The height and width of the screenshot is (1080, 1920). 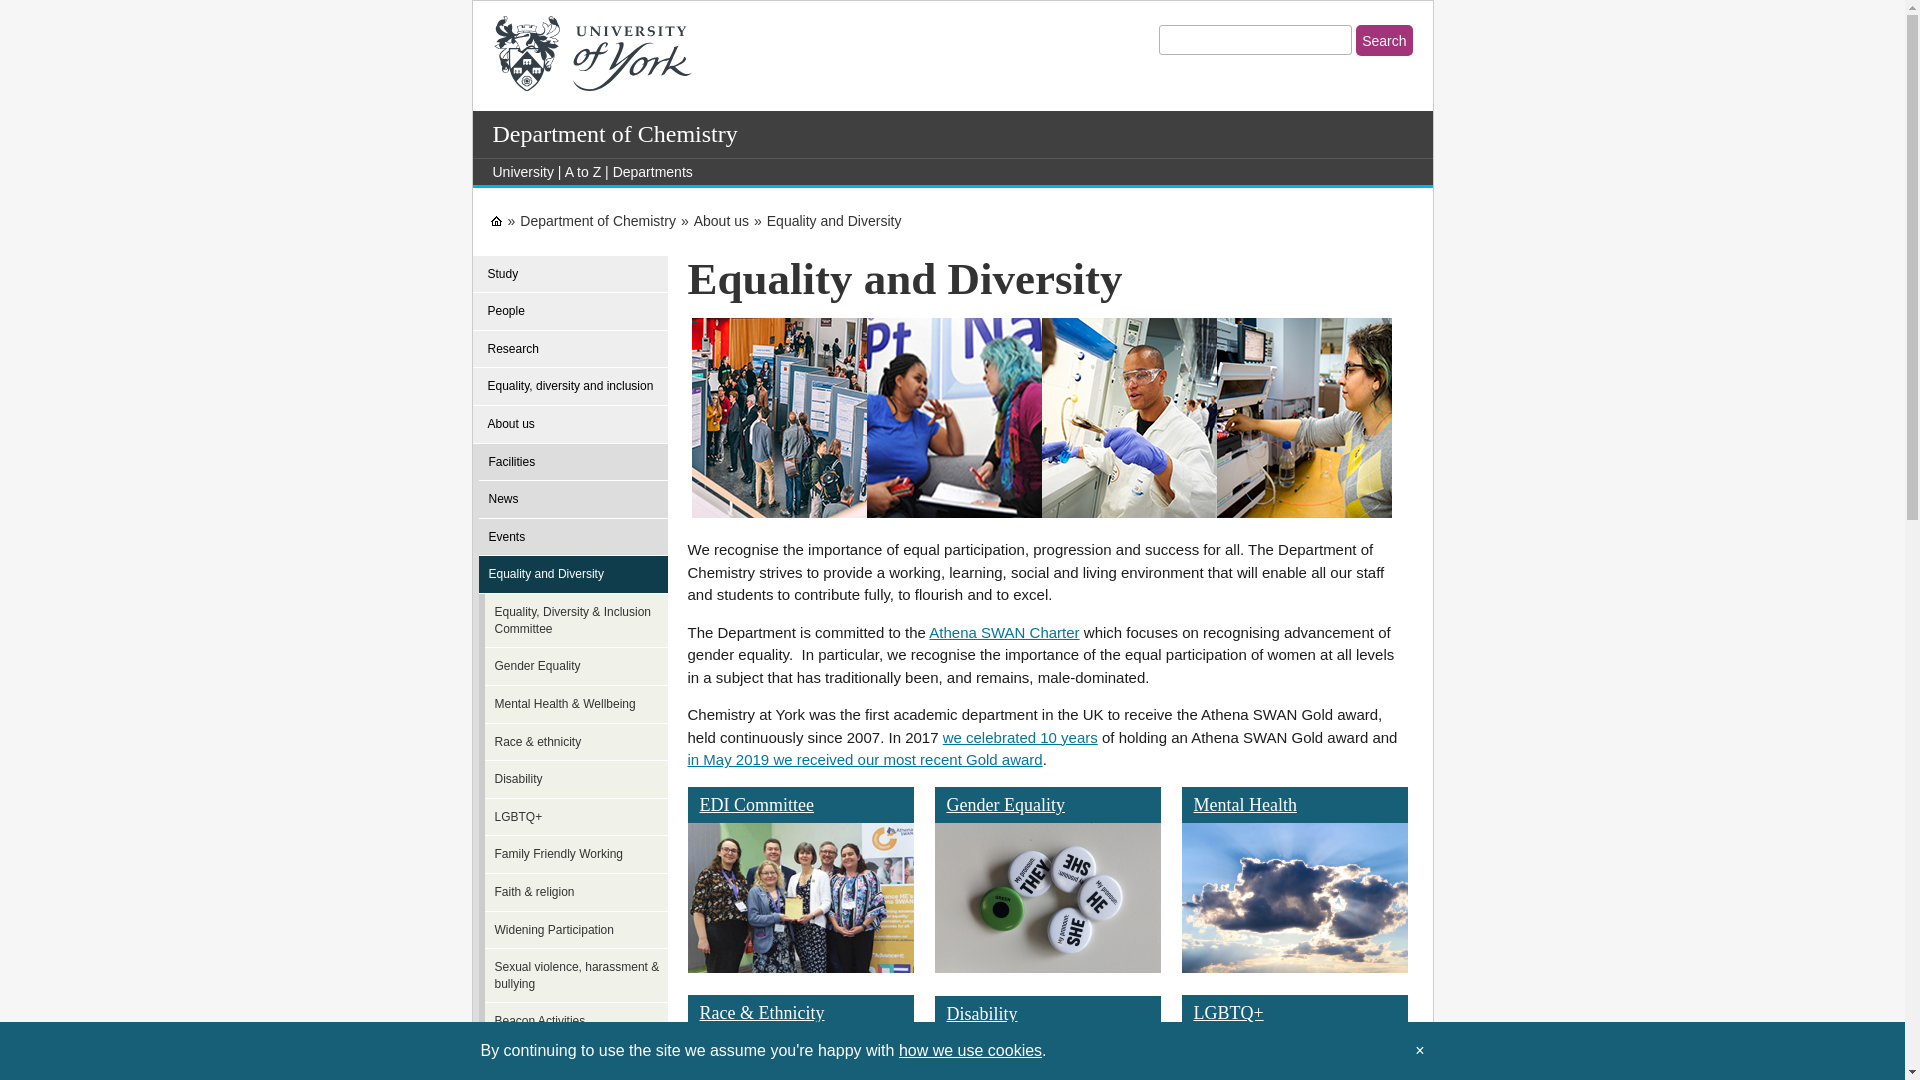 I want to click on University homepage, so click(x=522, y=172).